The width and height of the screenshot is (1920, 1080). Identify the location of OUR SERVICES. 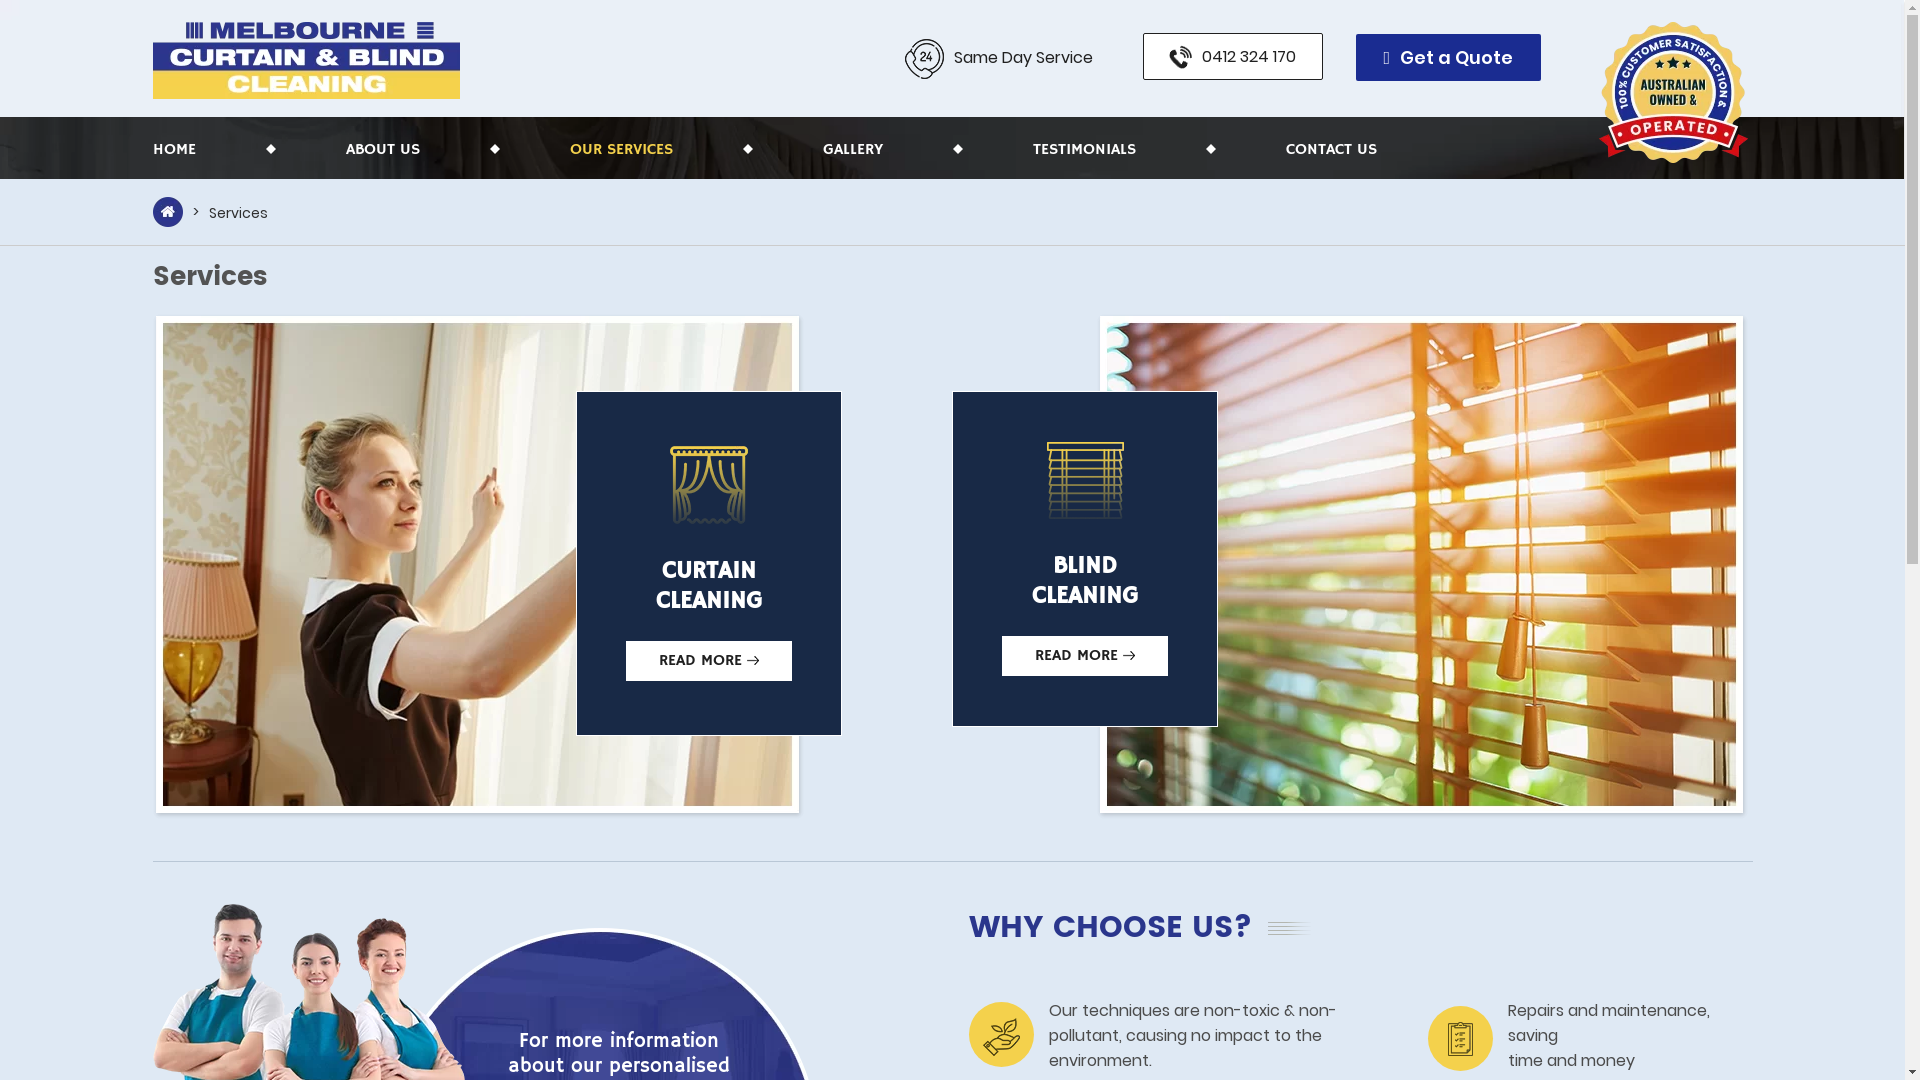
(622, 150).